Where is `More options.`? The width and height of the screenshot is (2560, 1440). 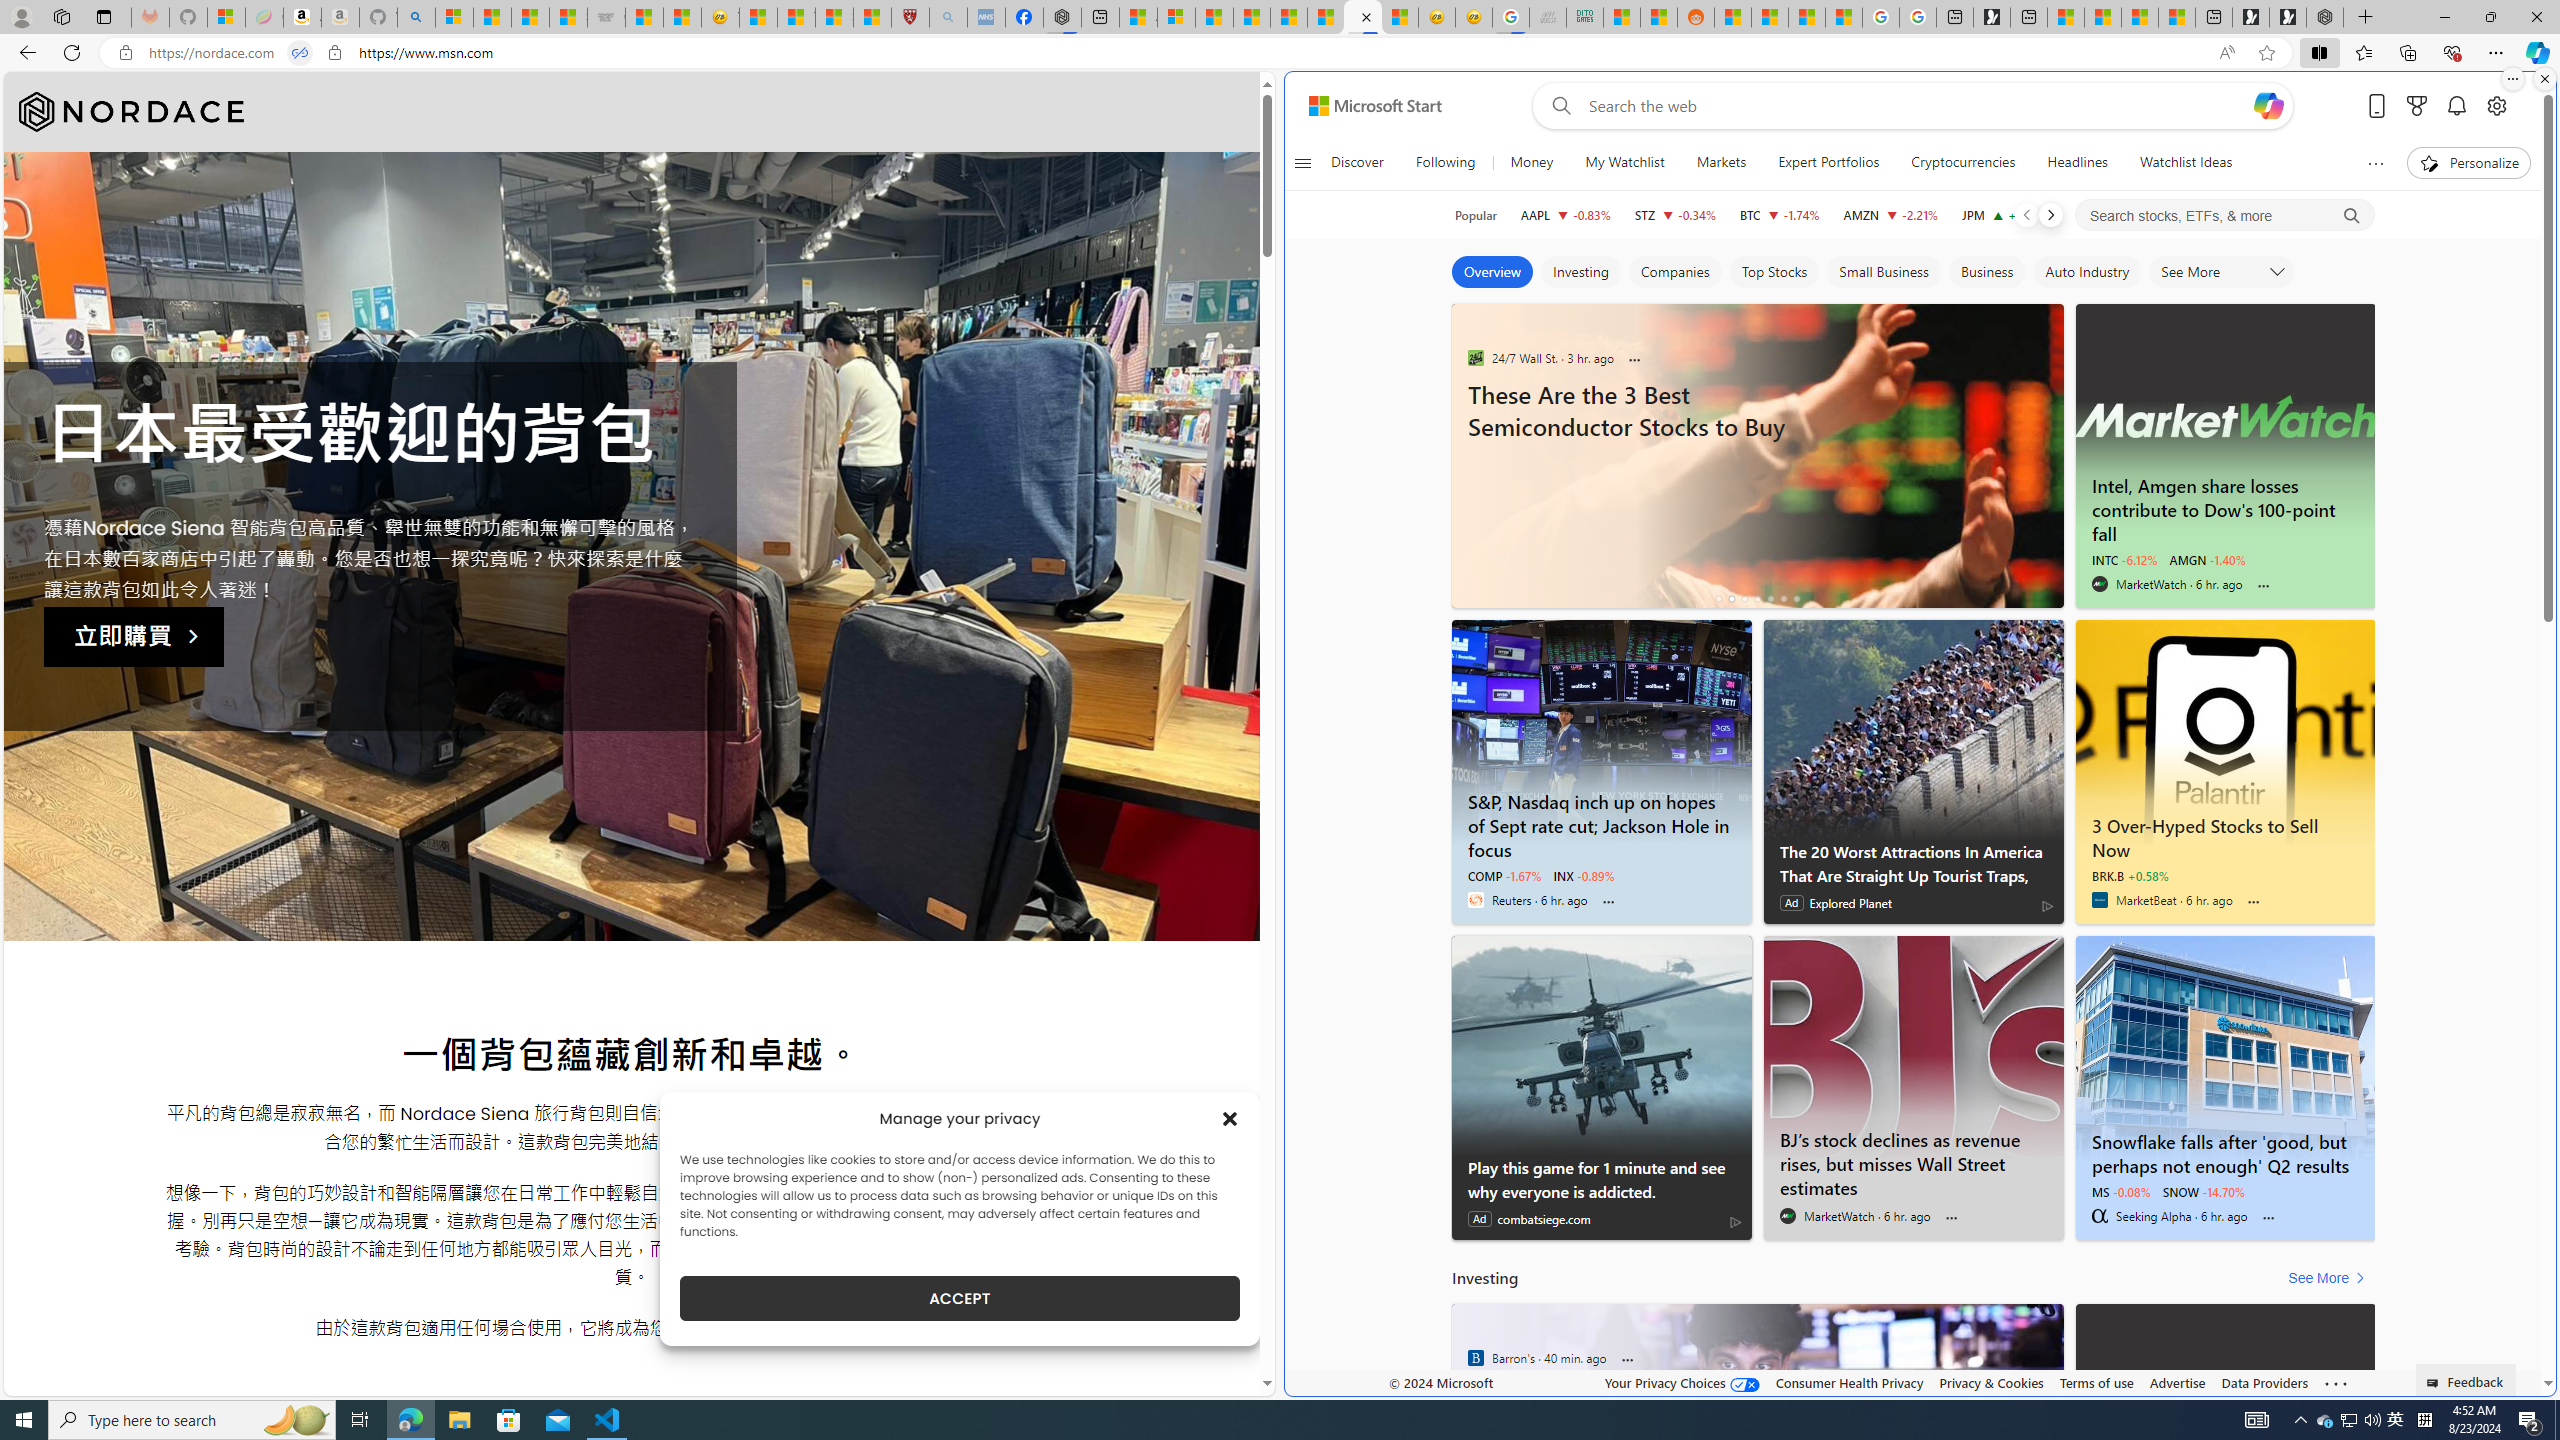 More options. is located at coordinates (2512, 79).